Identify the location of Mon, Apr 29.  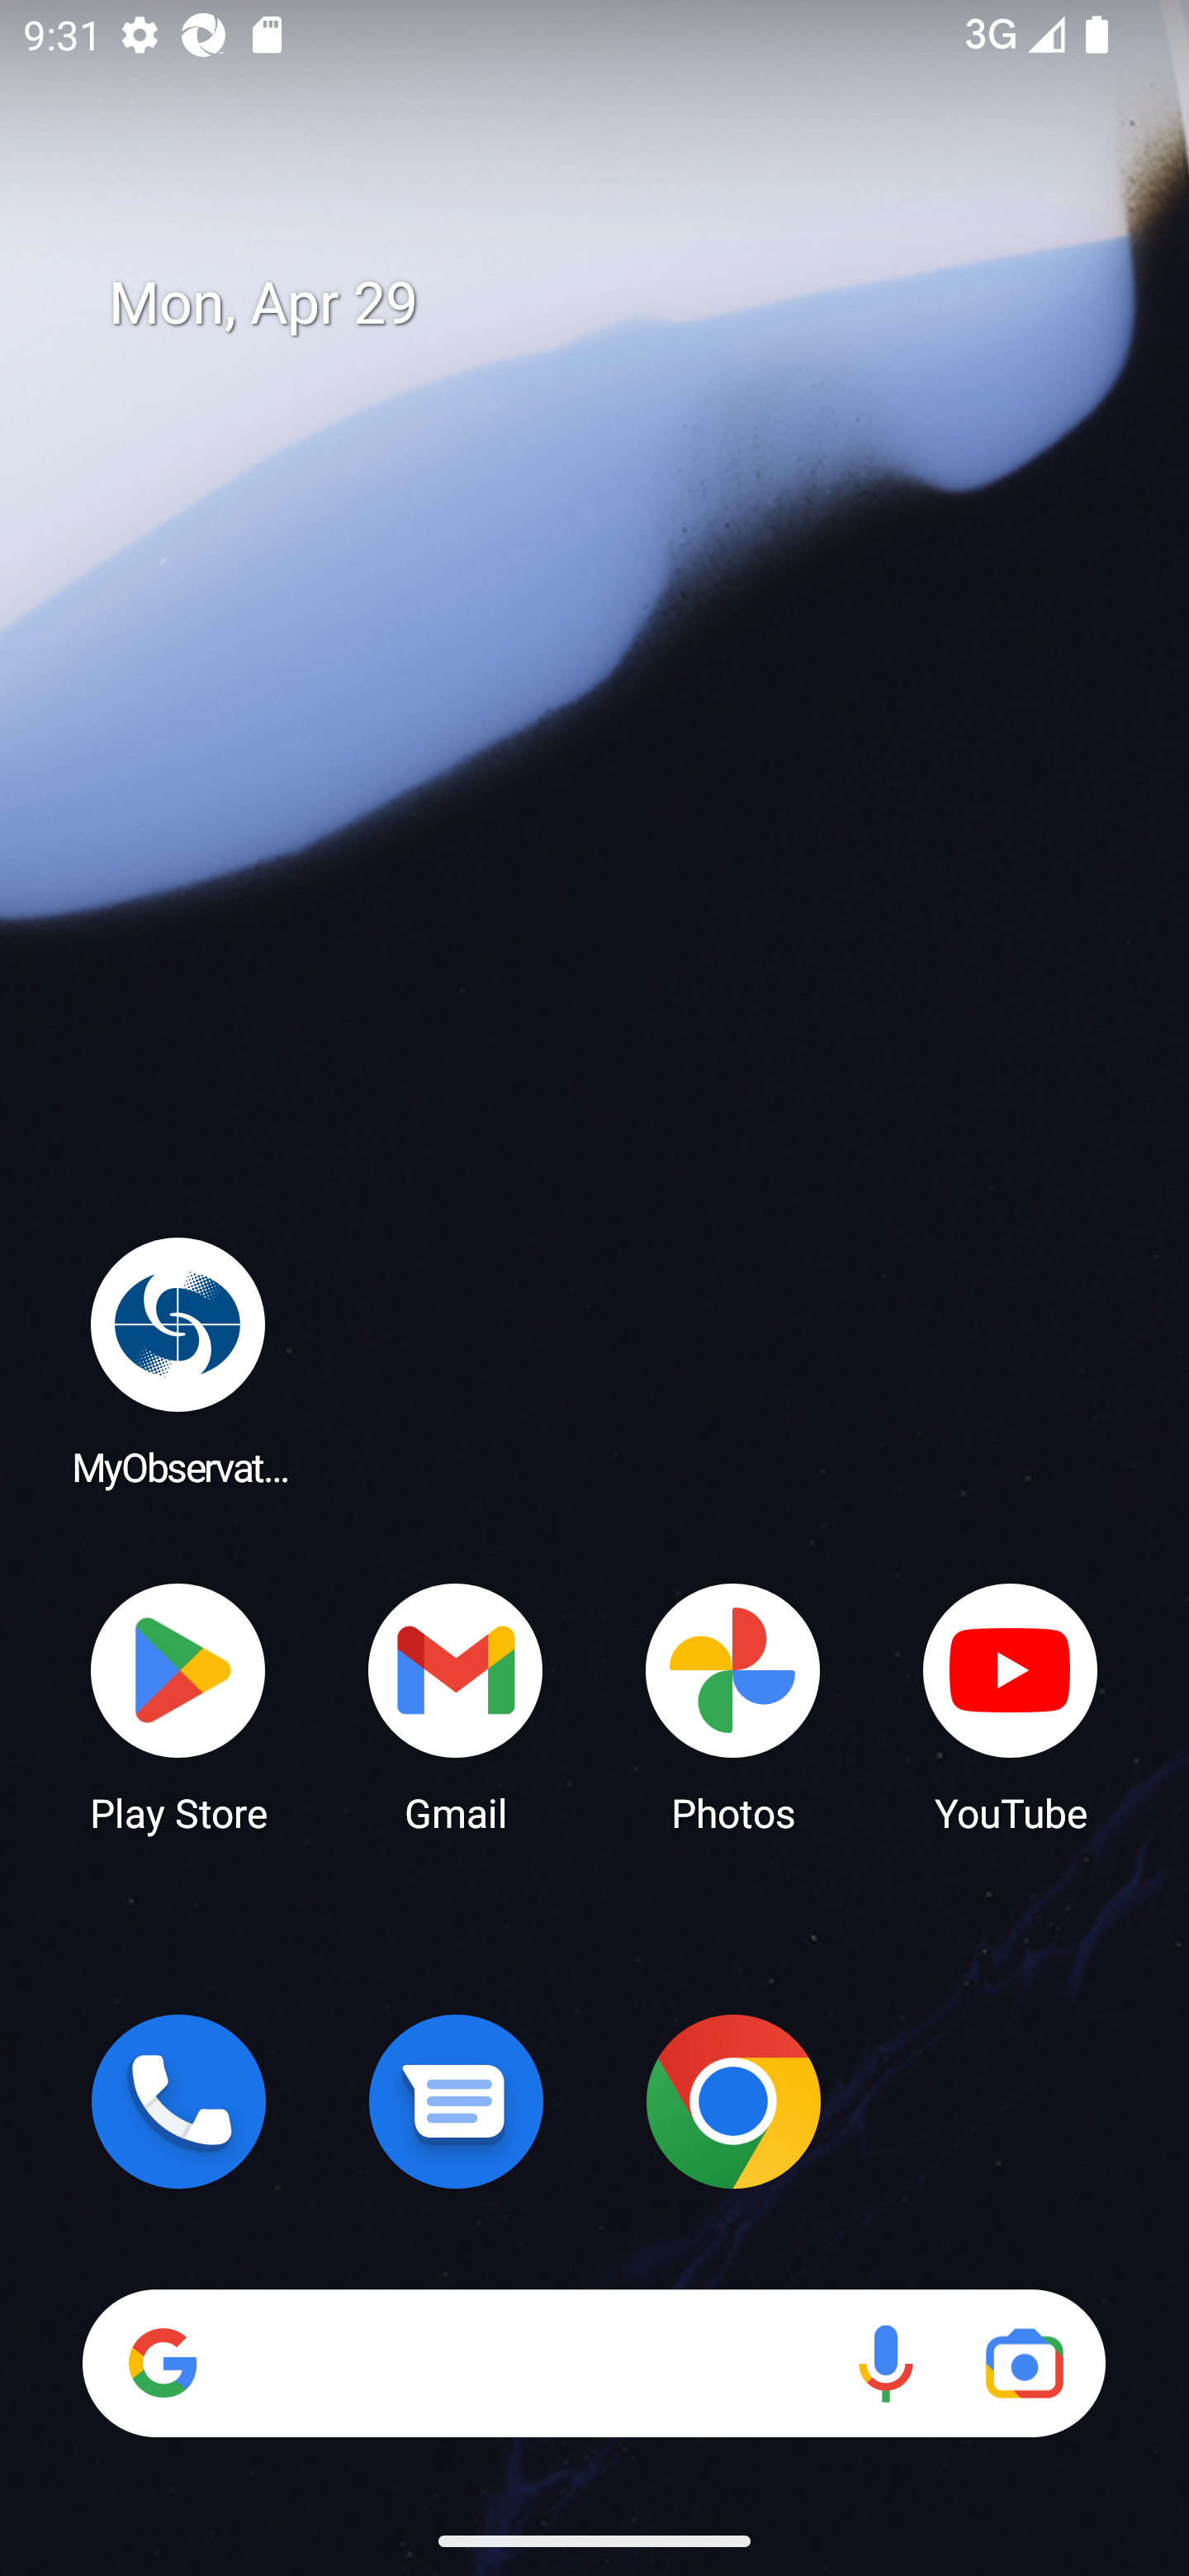
(618, 304).